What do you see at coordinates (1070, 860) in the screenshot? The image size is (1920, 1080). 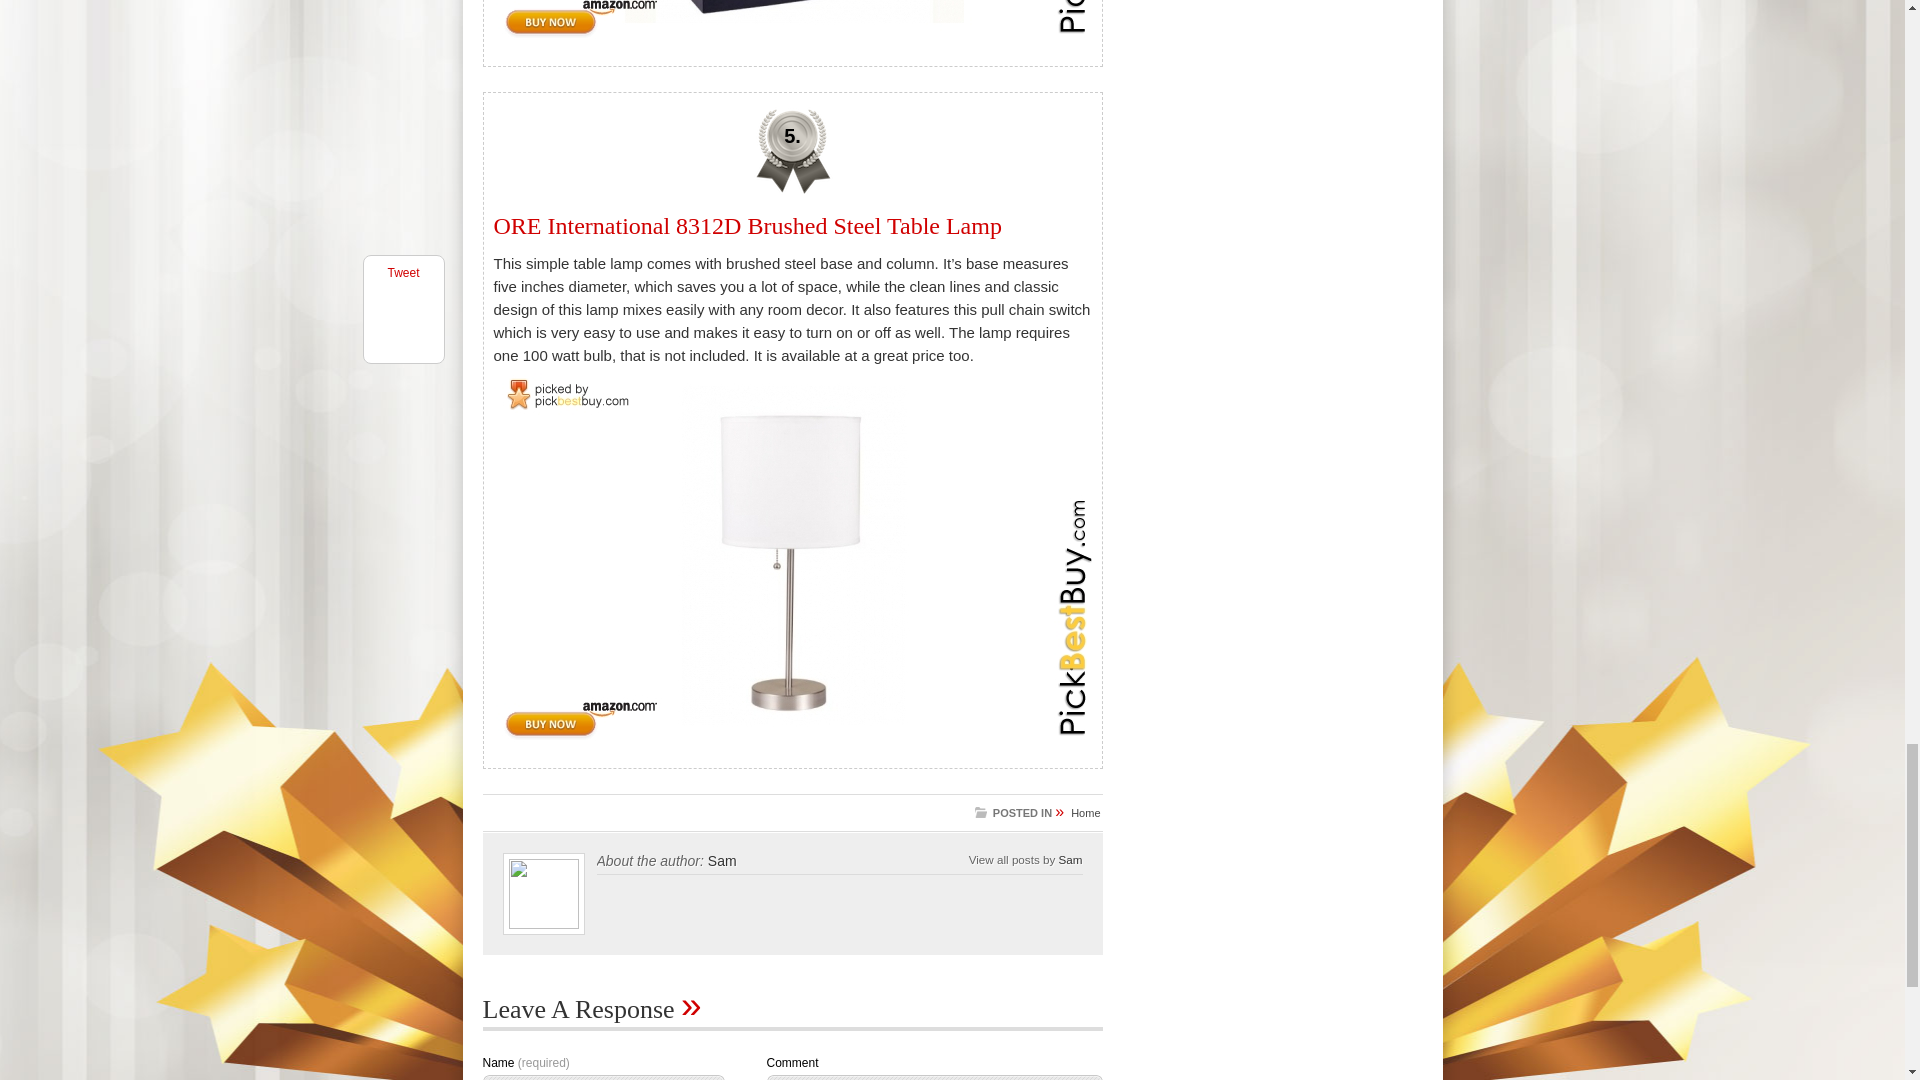 I see `Posts by Sam` at bounding box center [1070, 860].